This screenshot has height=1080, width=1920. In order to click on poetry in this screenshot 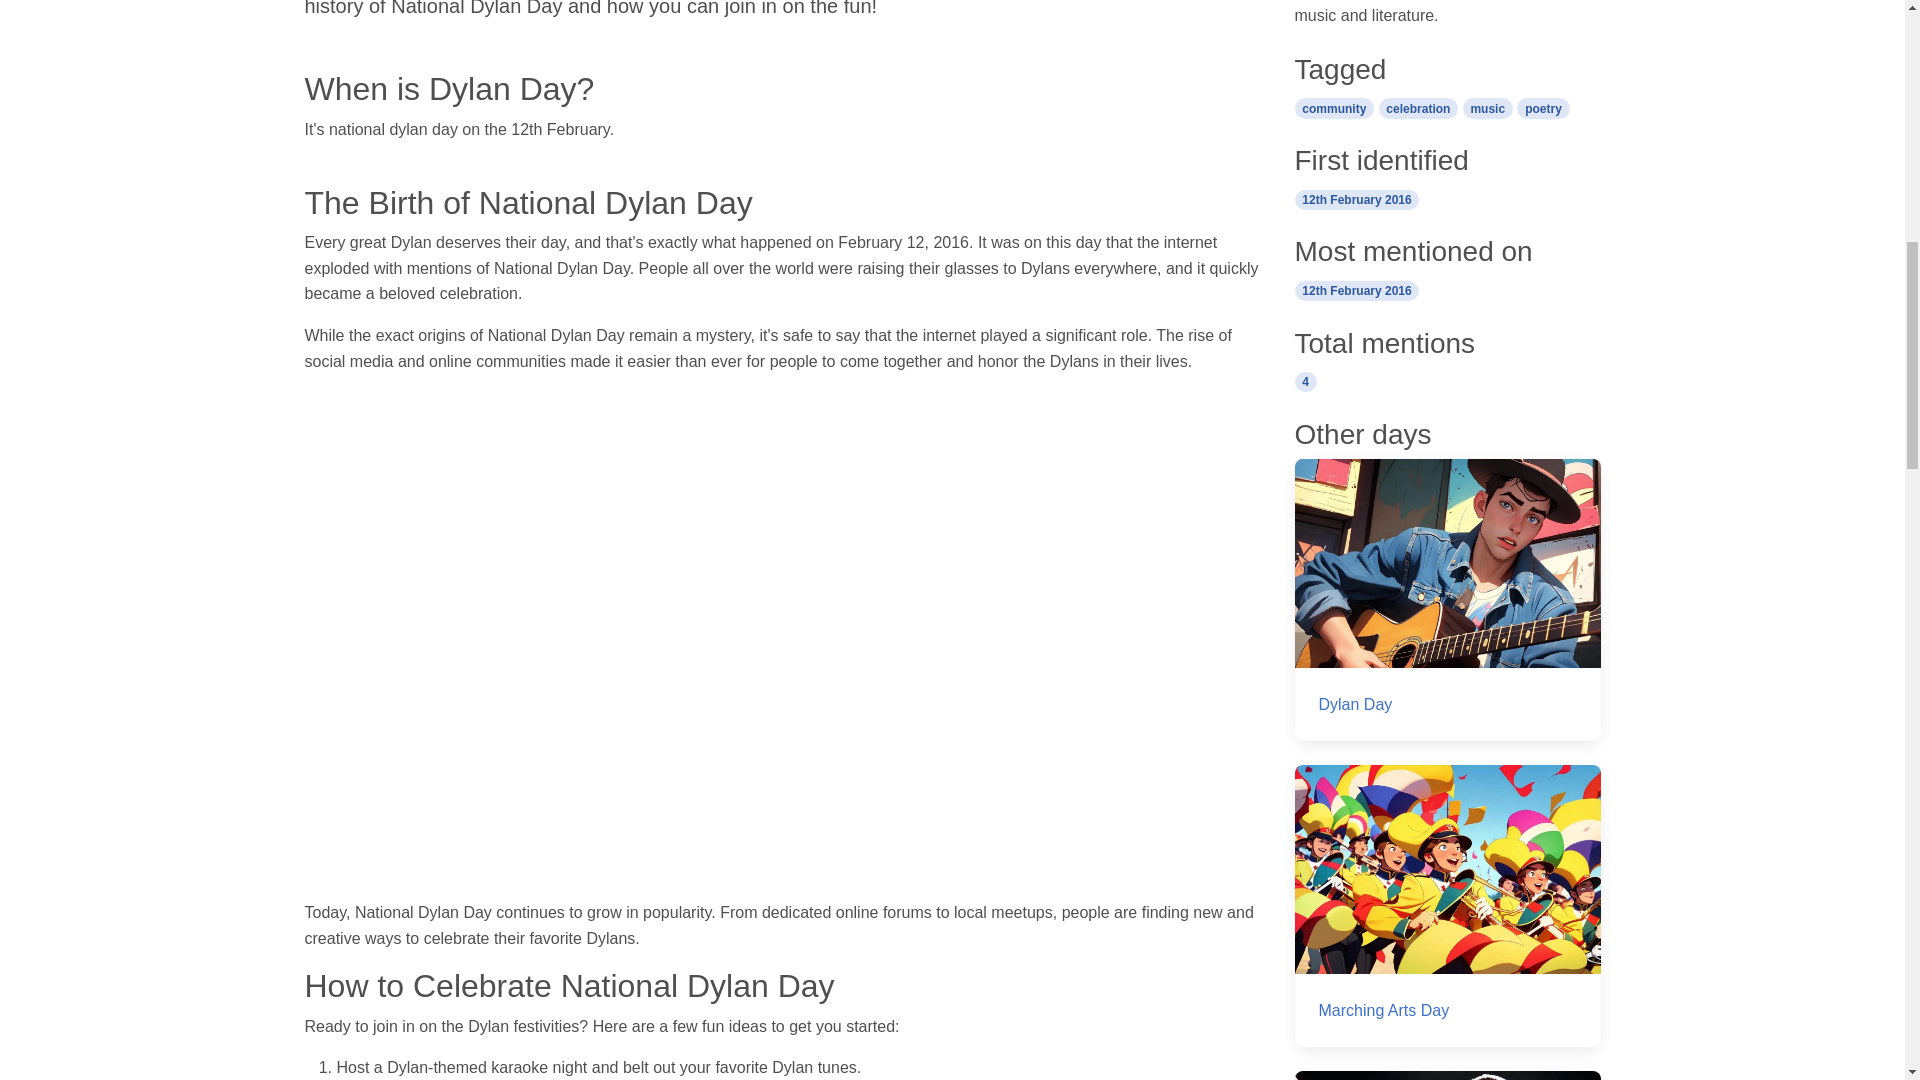, I will do `click(1542, 107)`.